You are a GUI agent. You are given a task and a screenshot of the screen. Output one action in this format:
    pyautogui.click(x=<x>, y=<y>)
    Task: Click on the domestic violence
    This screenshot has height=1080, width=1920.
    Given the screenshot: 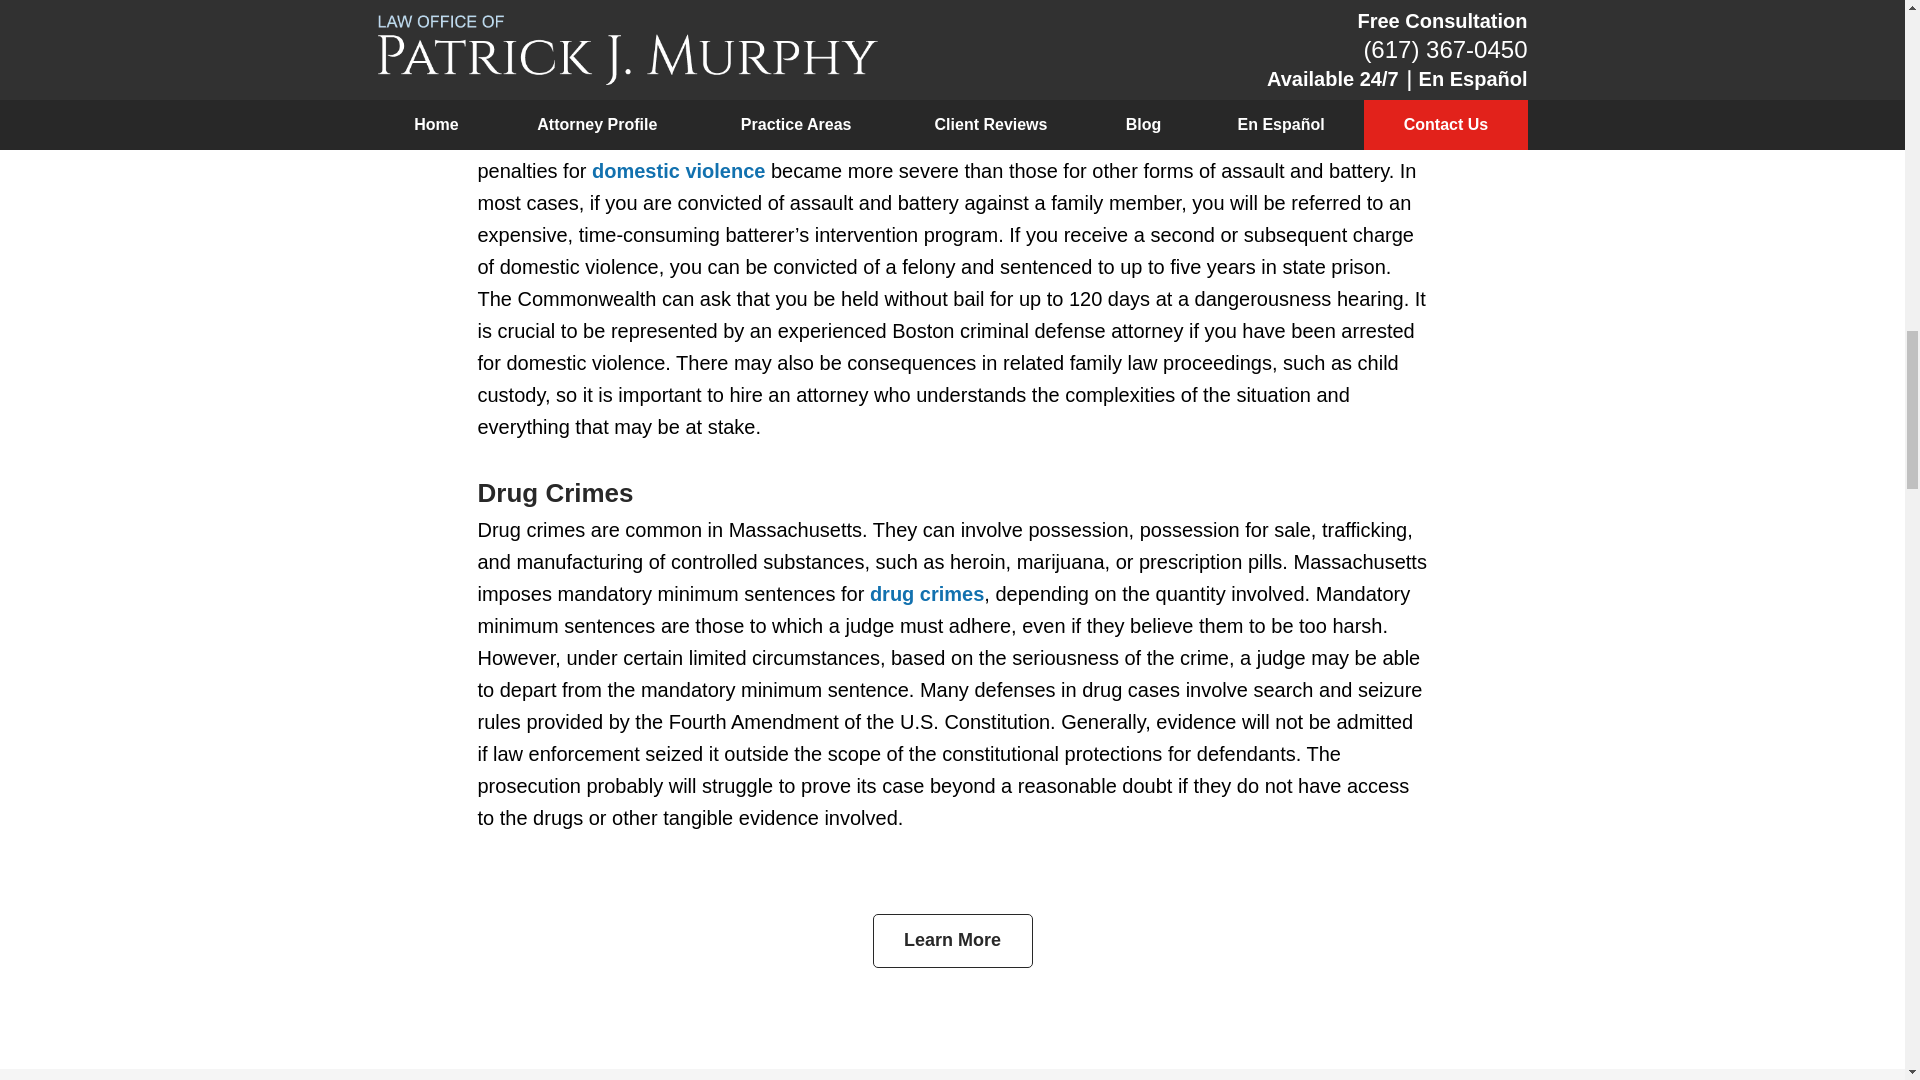 What is the action you would take?
    pyautogui.click(x=678, y=170)
    